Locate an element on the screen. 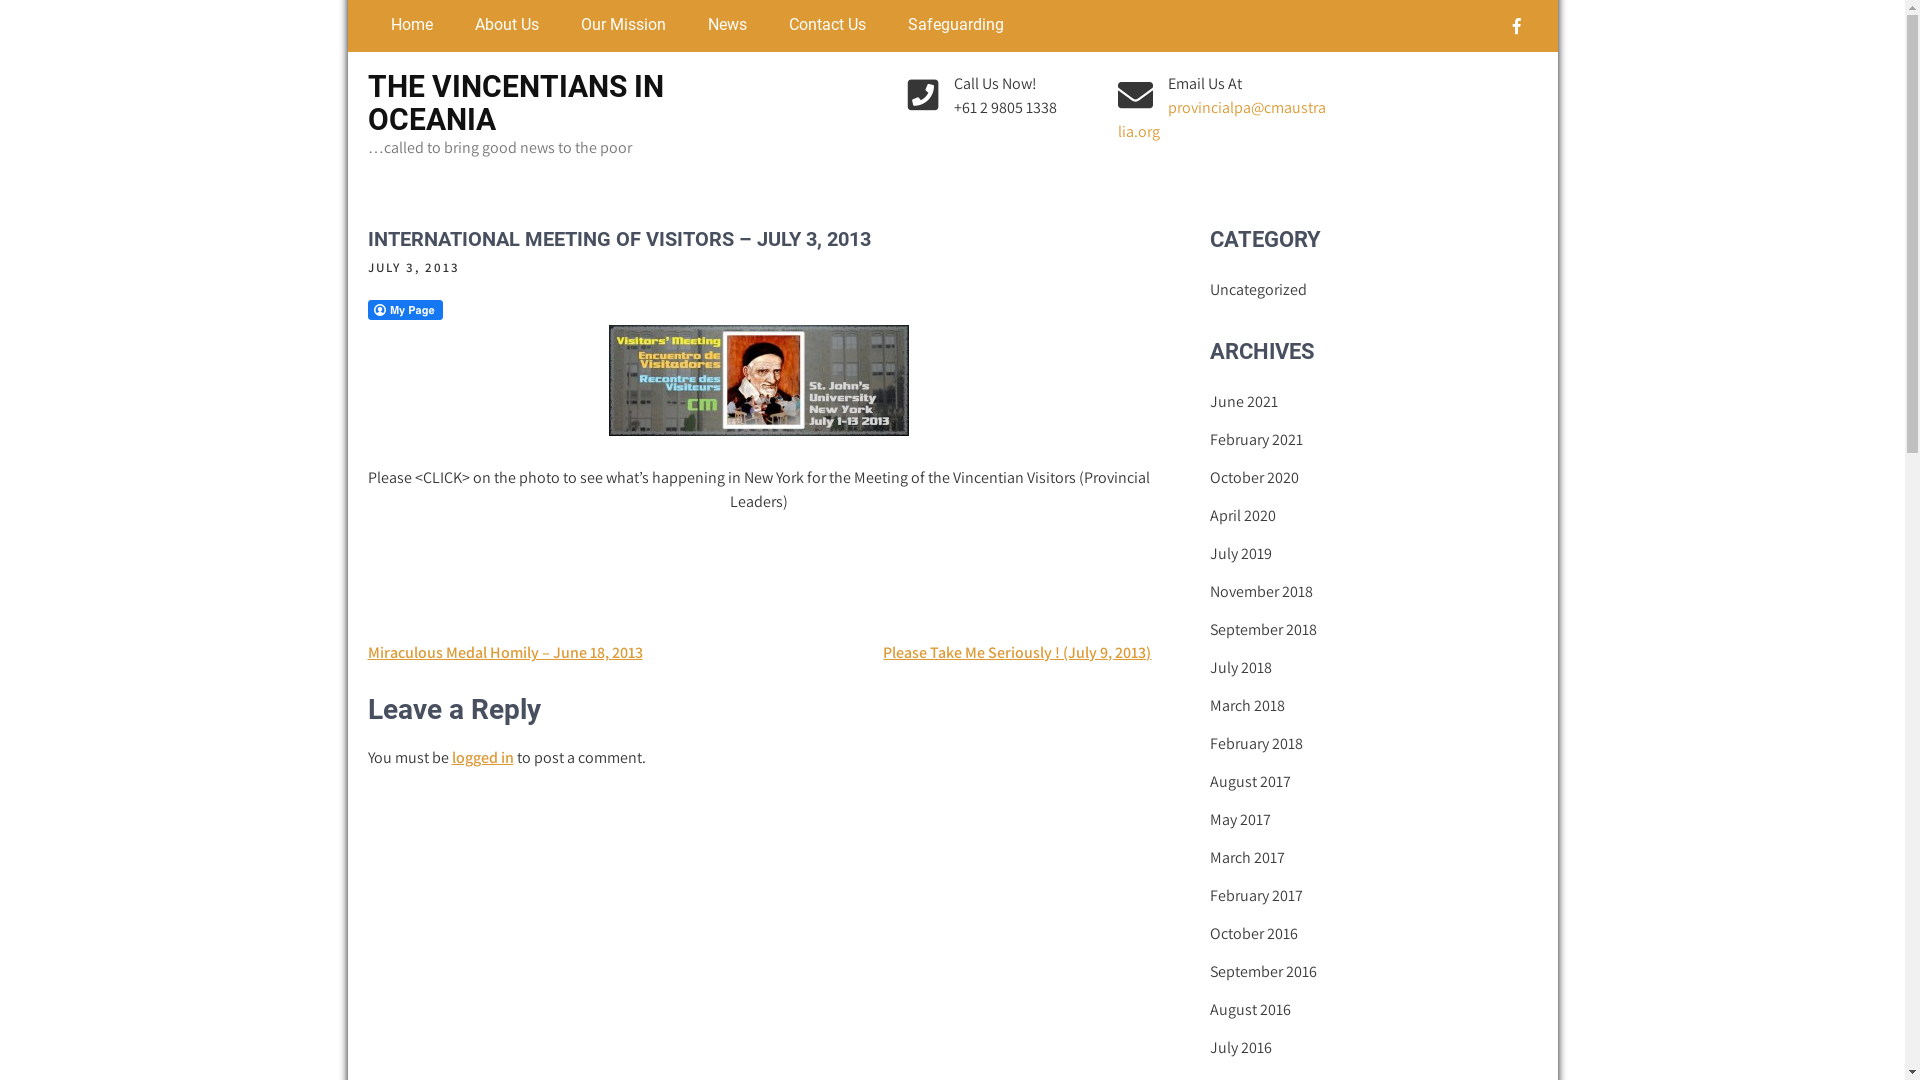  THE VINCENTIANS IN OCEANIA is located at coordinates (516, 103).